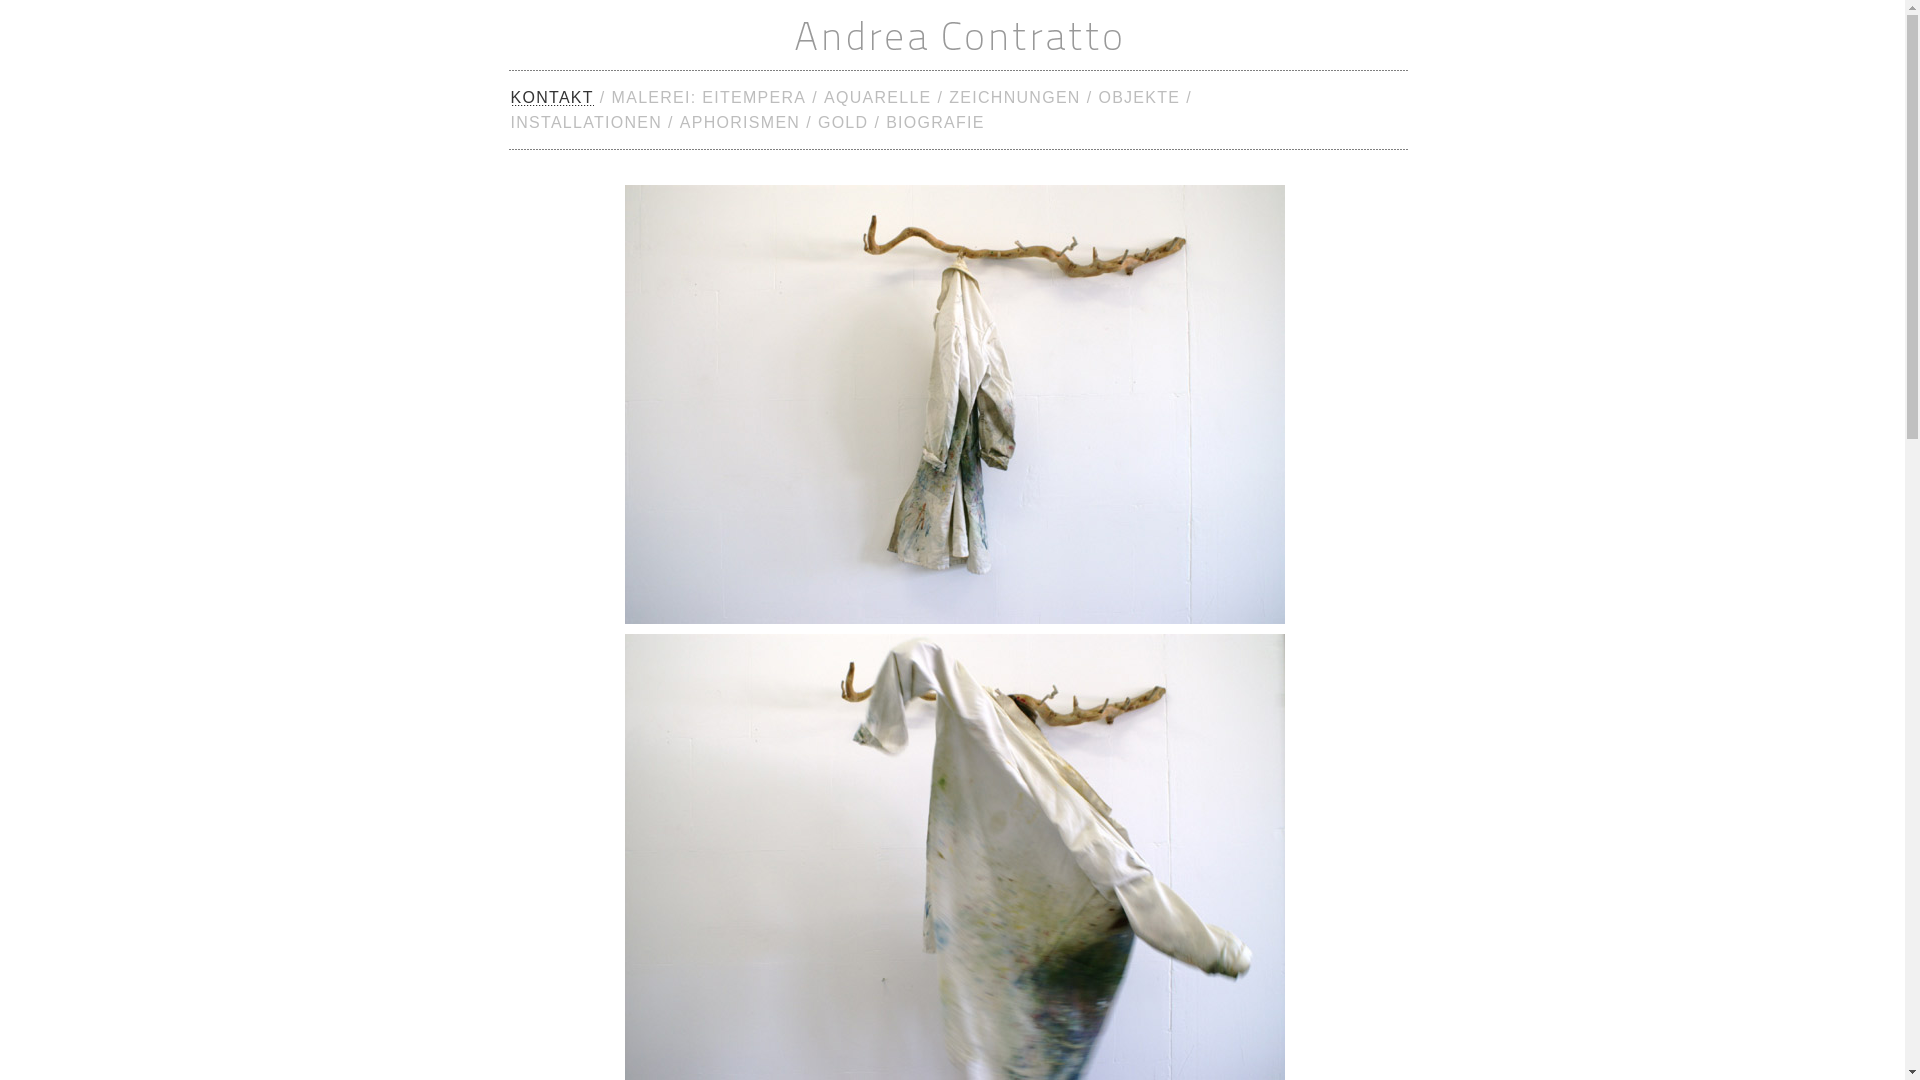 This screenshot has width=1920, height=1080. I want to click on OBJEKTE, so click(1139, 98).